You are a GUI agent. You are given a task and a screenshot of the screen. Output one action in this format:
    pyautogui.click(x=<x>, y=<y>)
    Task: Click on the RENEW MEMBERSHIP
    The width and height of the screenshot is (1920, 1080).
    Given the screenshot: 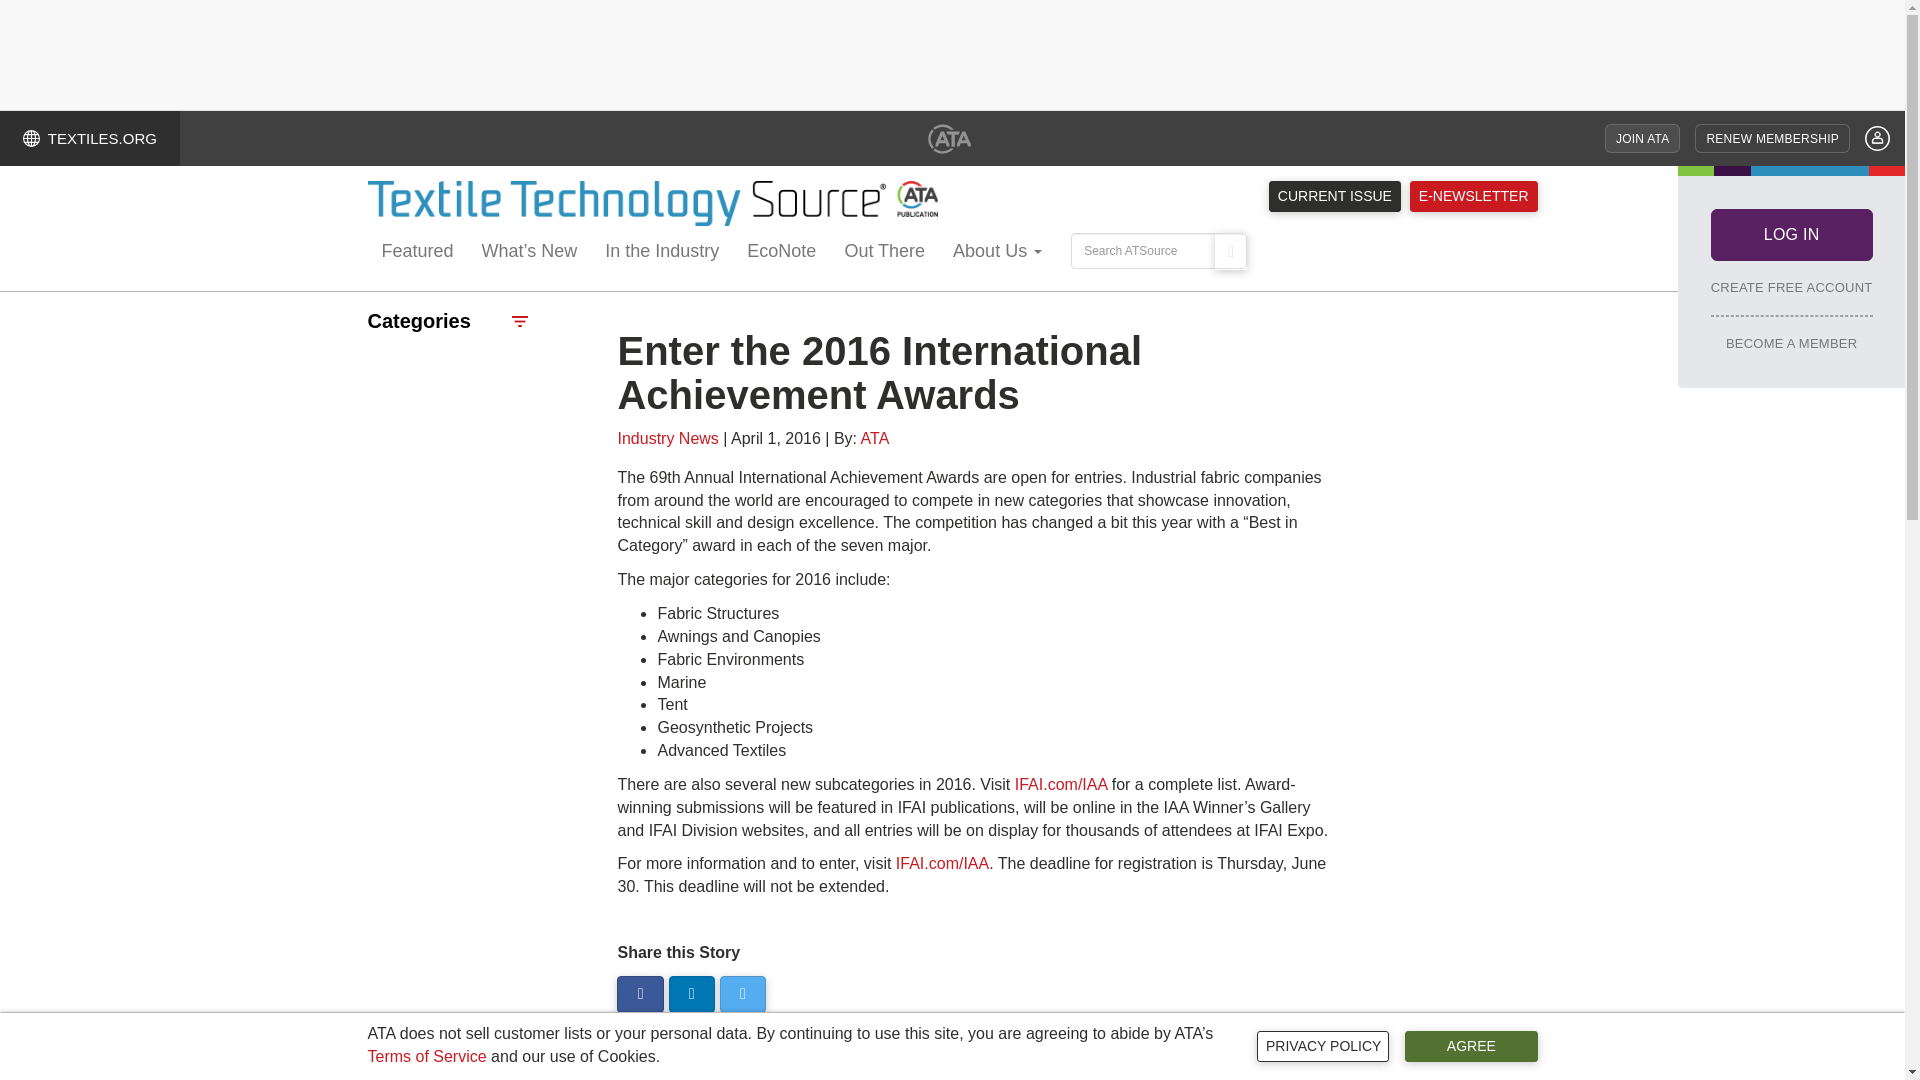 What is the action you would take?
    pyautogui.click(x=1772, y=138)
    